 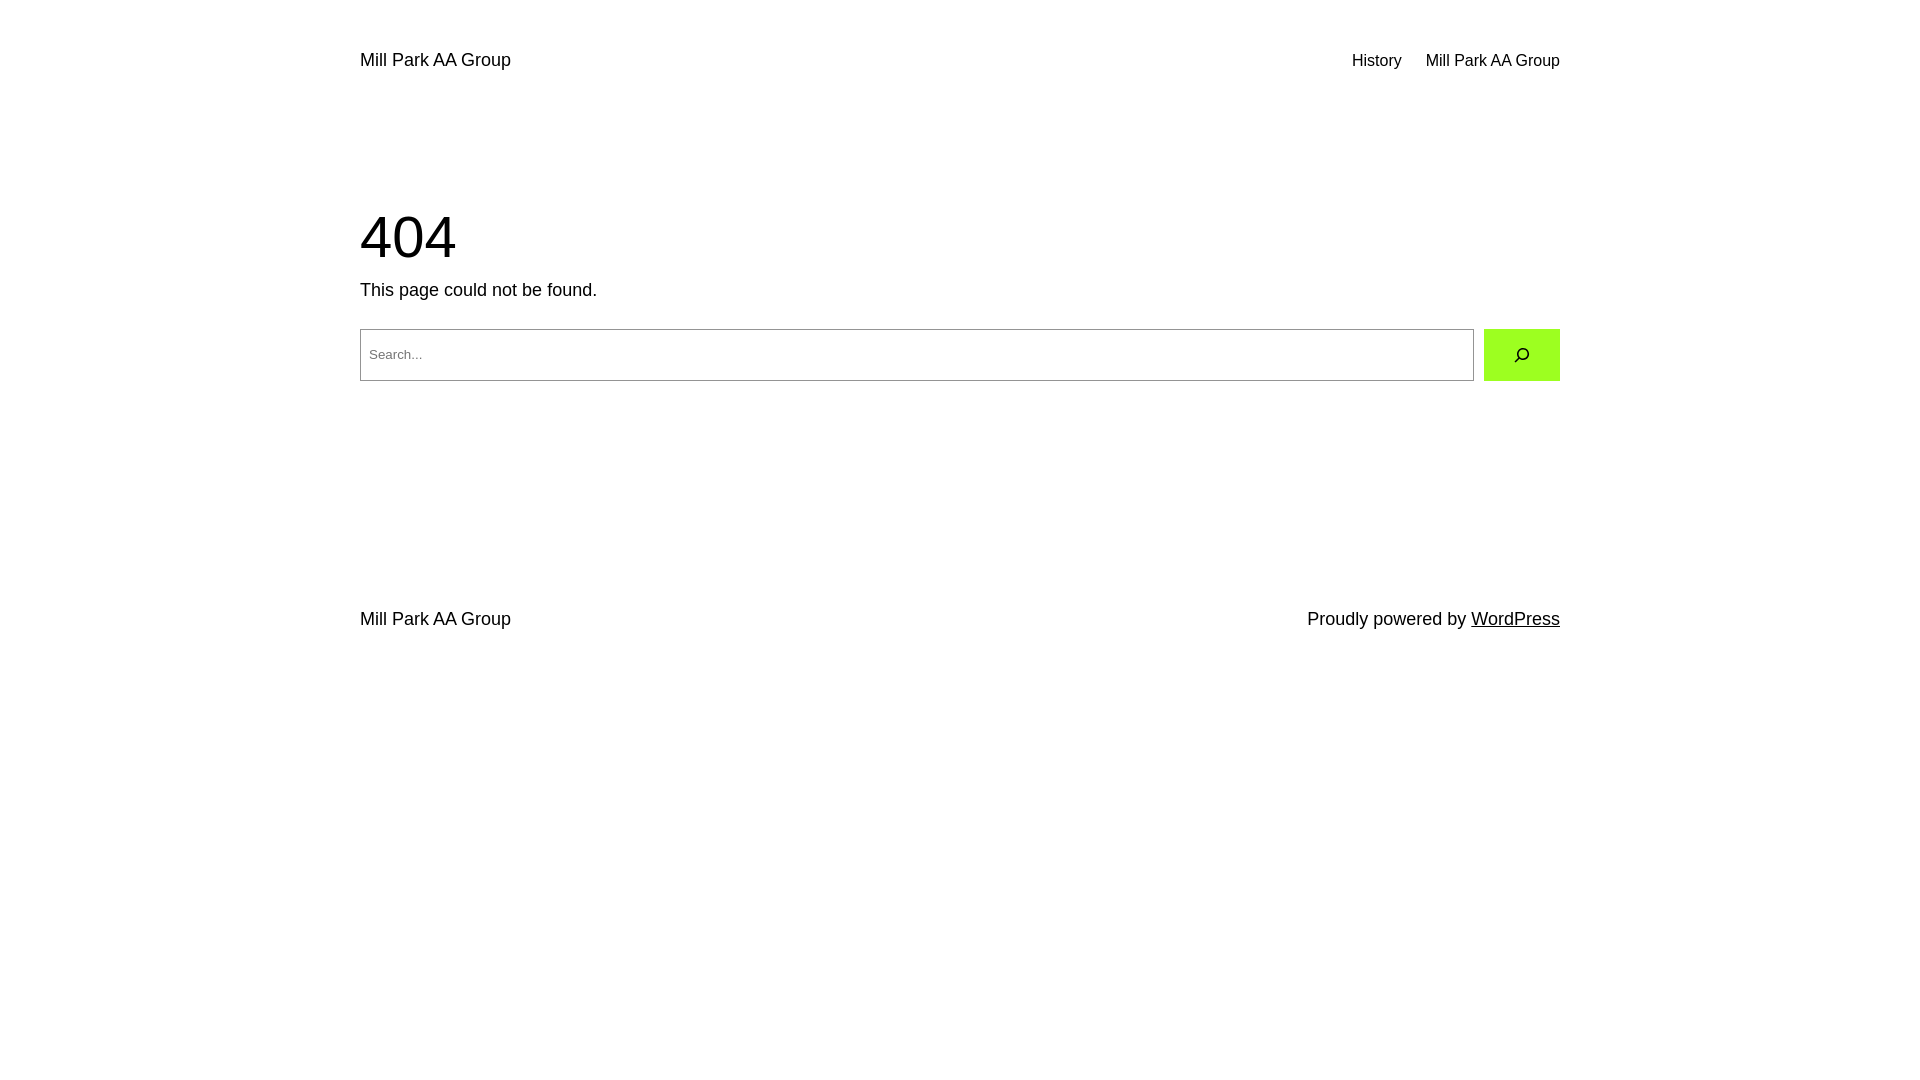 I want to click on WordPress, so click(x=1516, y=619).